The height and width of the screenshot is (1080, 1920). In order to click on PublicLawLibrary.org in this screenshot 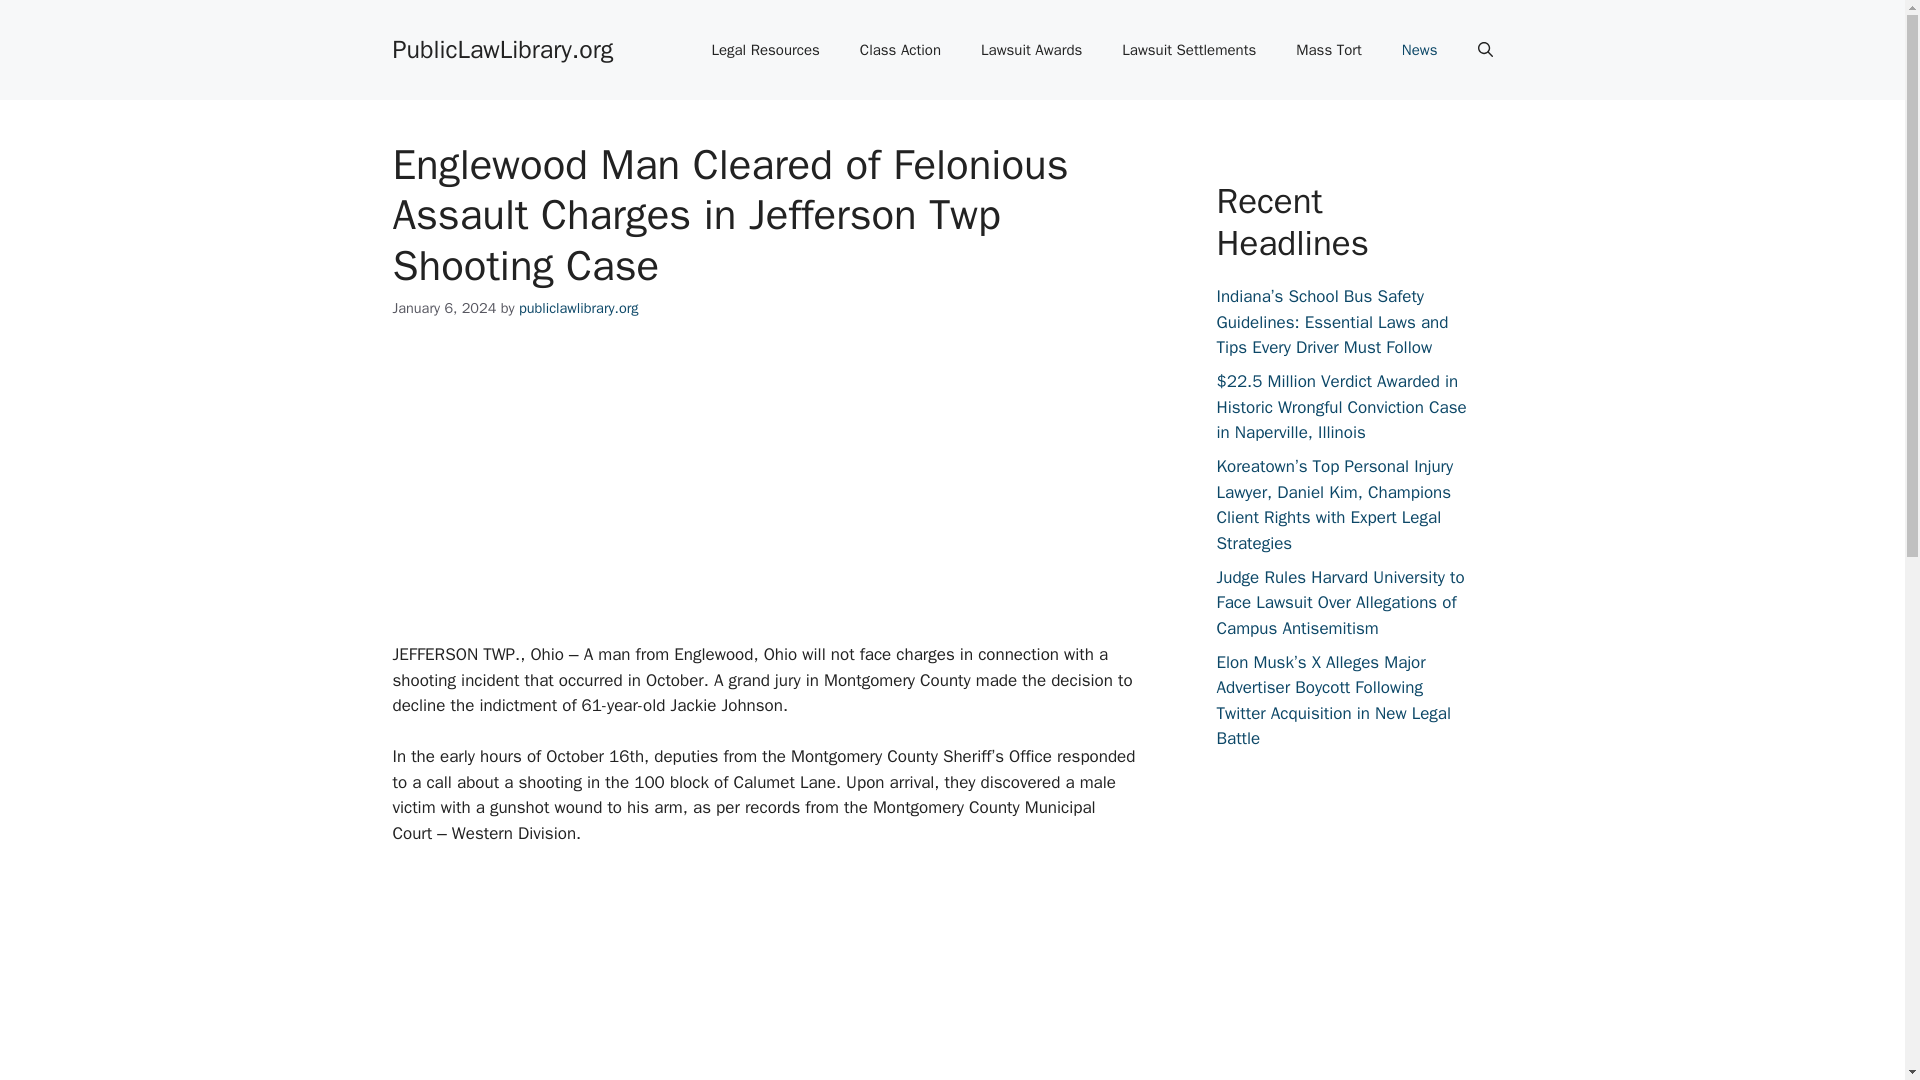, I will do `click(502, 48)`.